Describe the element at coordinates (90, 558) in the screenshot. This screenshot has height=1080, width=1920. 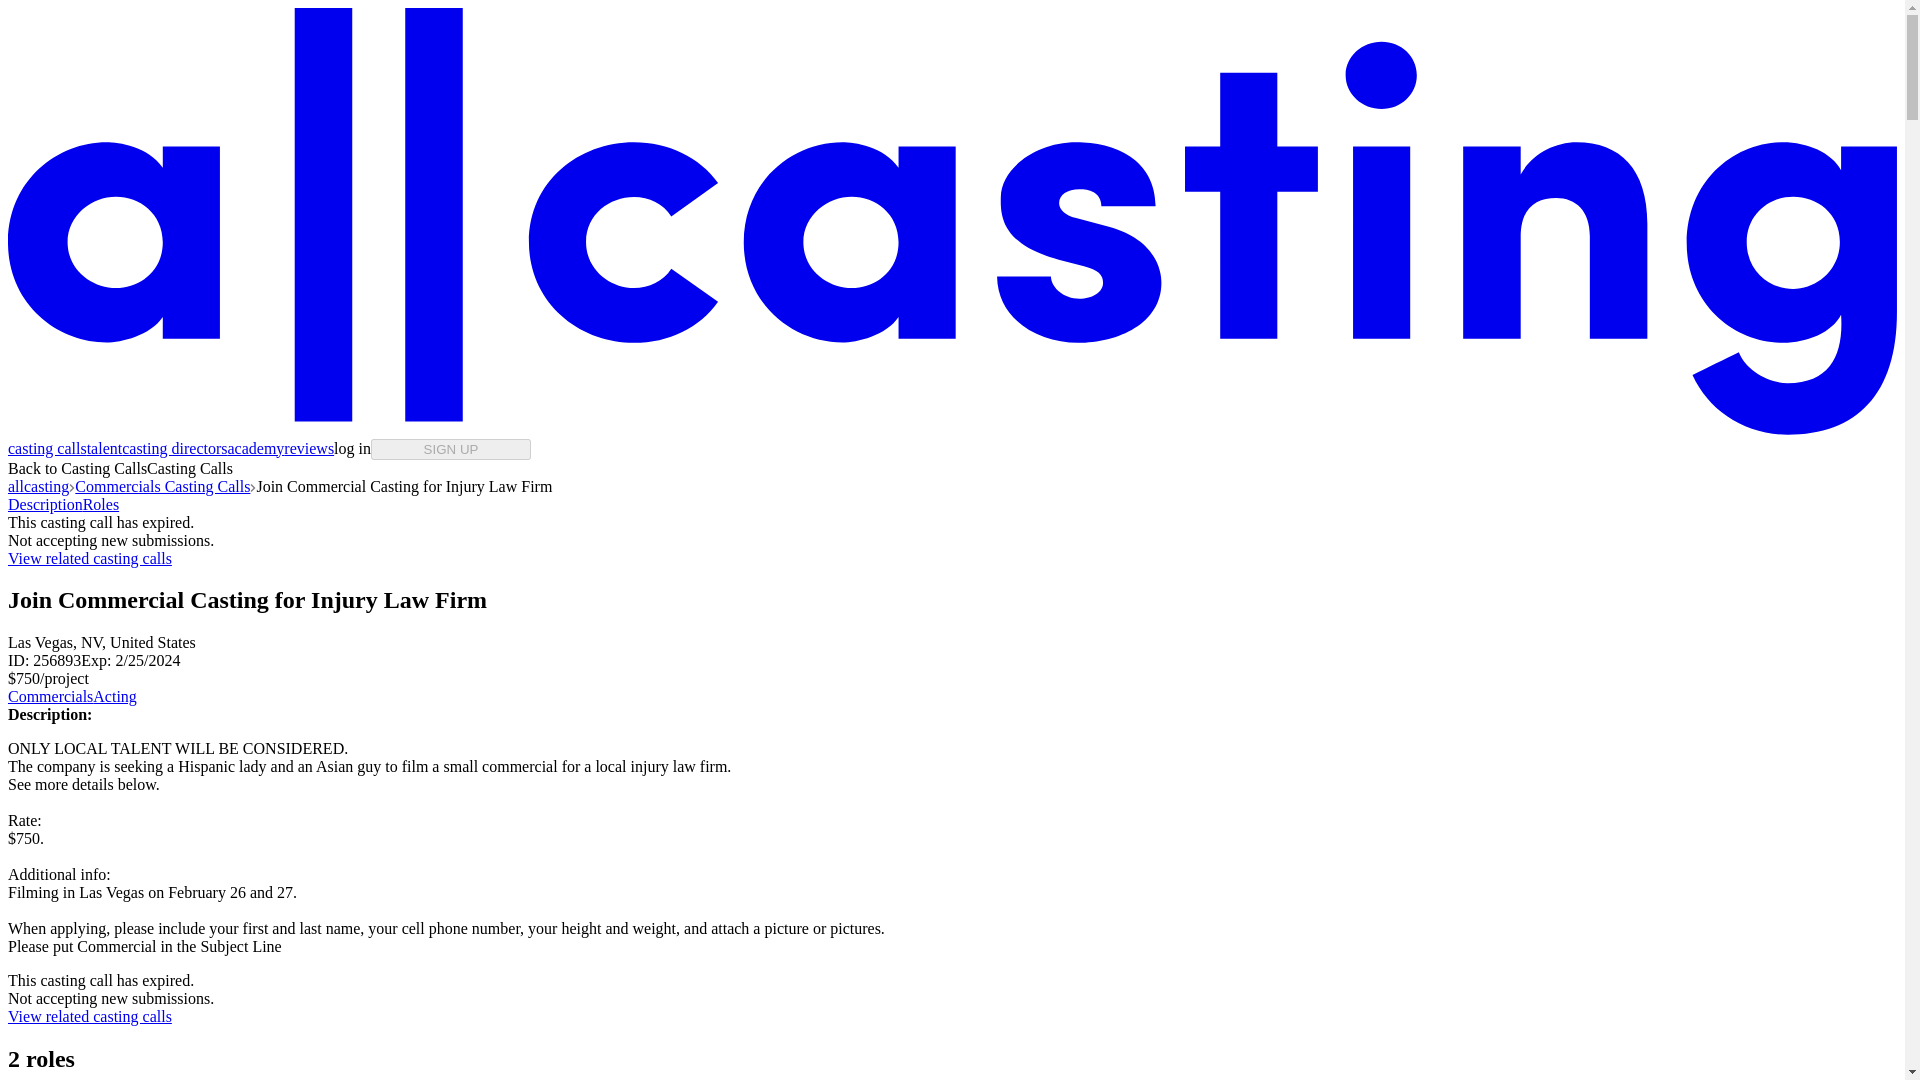
I see `View related casting calls` at that location.